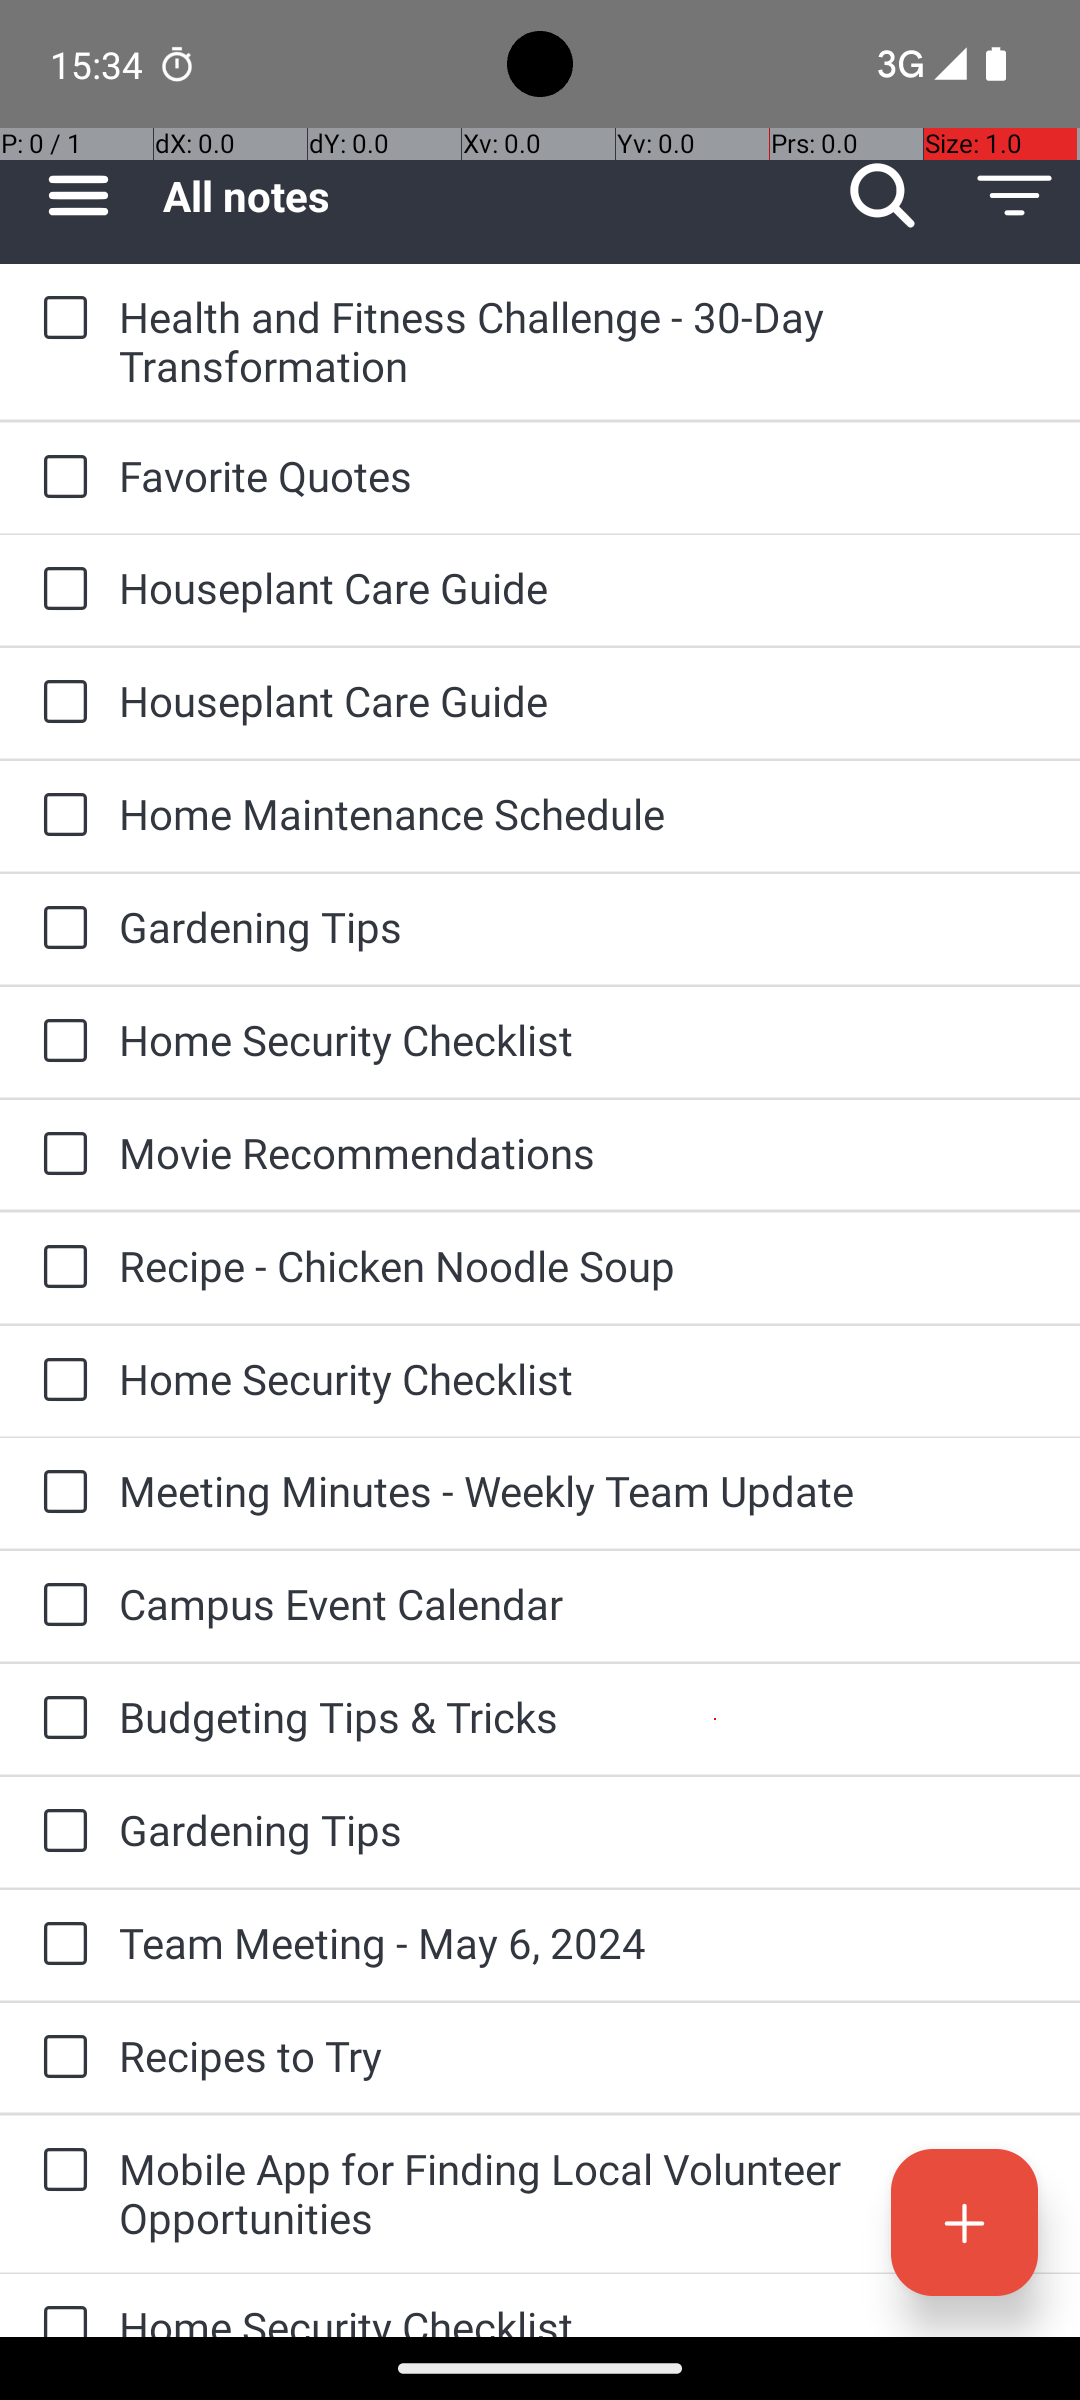 Image resolution: width=1080 pixels, height=2400 pixels. Describe the element at coordinates (580, 341) in the screenshot. I see `Health and Fitness Challenge - 30-Day Transformation` at that location.